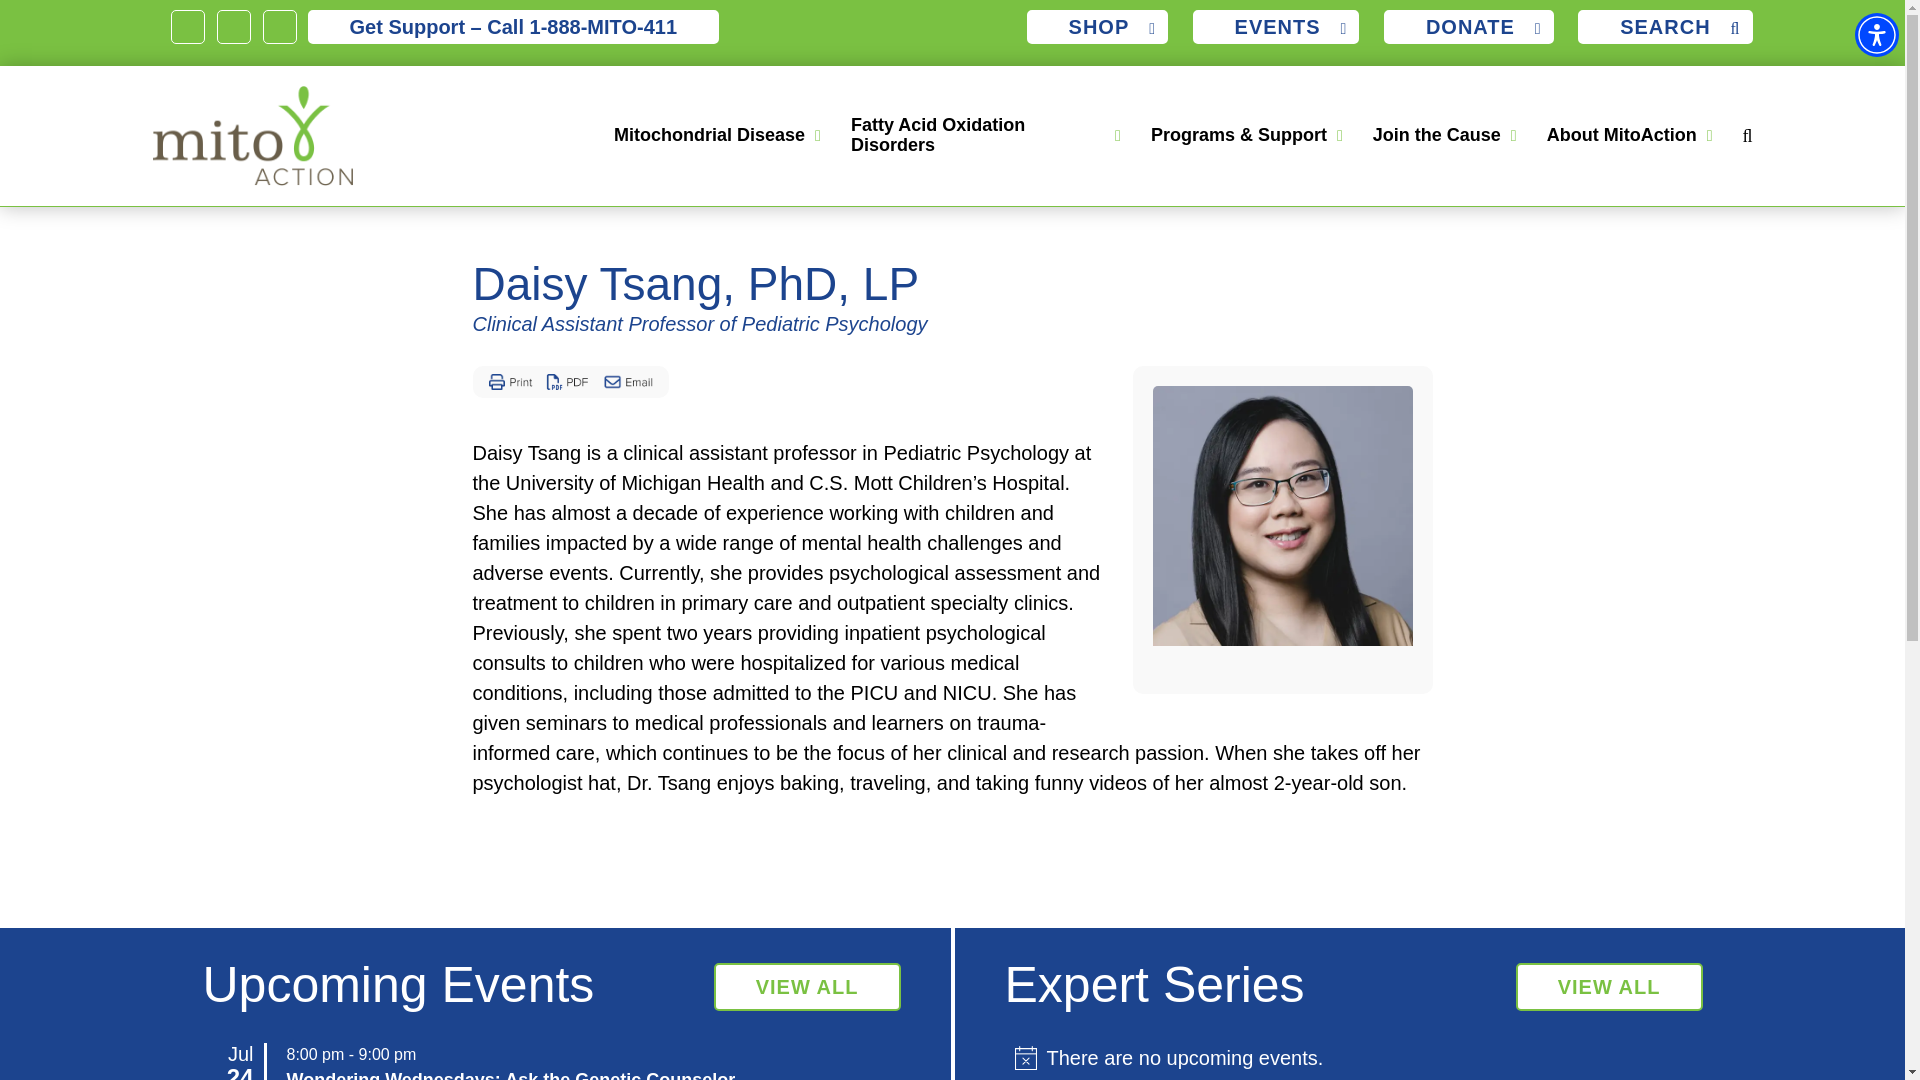 The height and width of the screenshot is (1080, 1920). I want to click on Upcoming Monthly Expert Series, so click(1610, 986).